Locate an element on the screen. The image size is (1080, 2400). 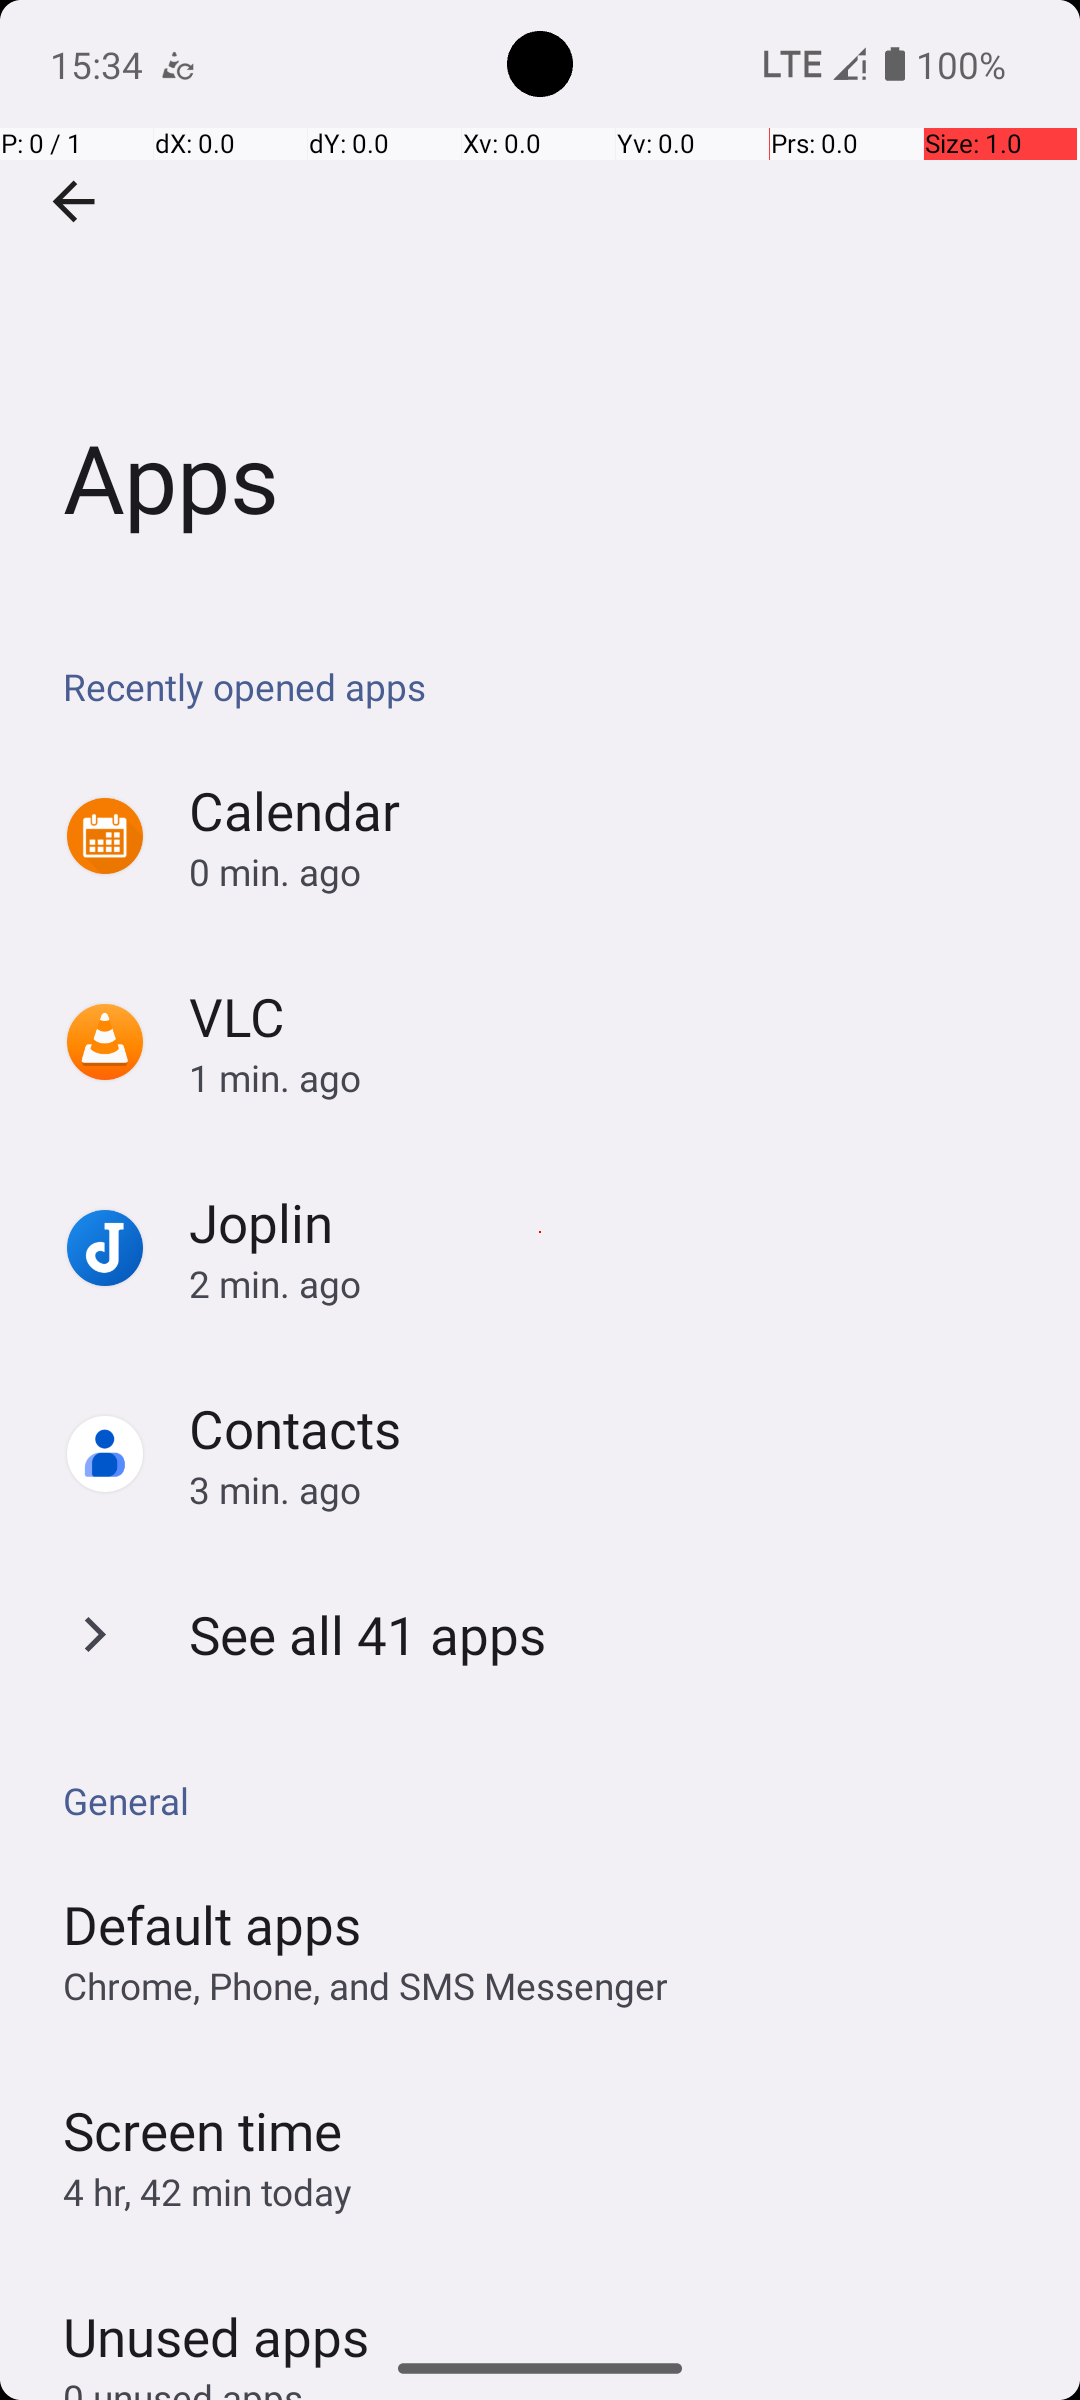
4 hr, 42 min today is located at coordinates (208, 2192).